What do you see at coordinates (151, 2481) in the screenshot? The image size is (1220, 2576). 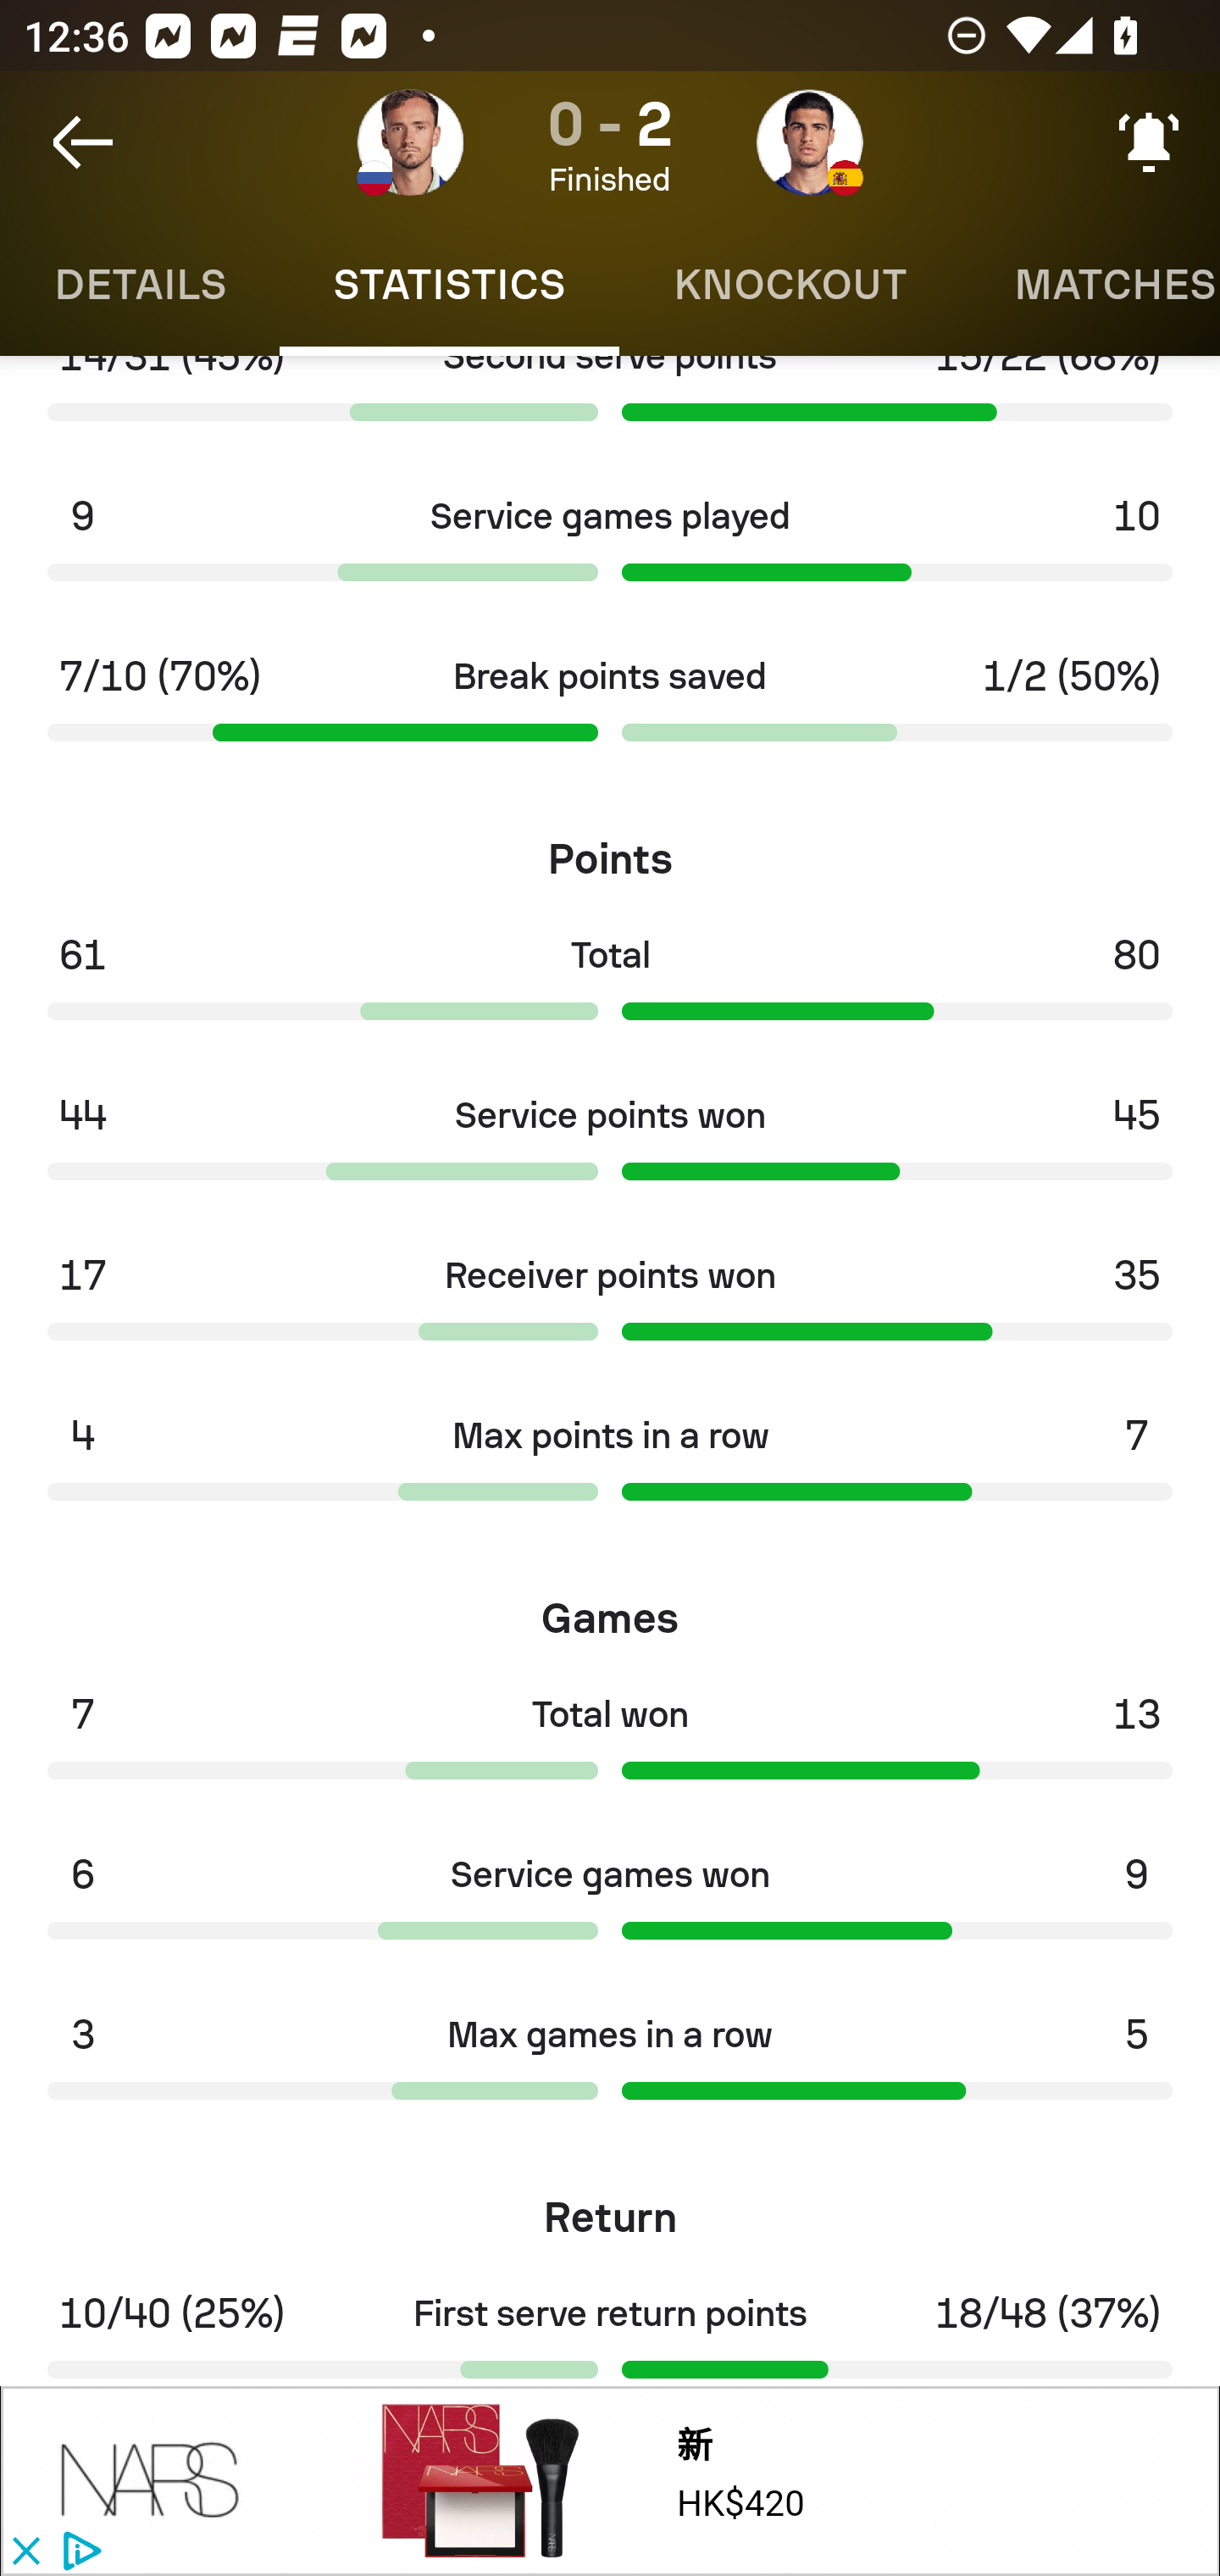 I see `  ` at bounding box center [151, 2481].